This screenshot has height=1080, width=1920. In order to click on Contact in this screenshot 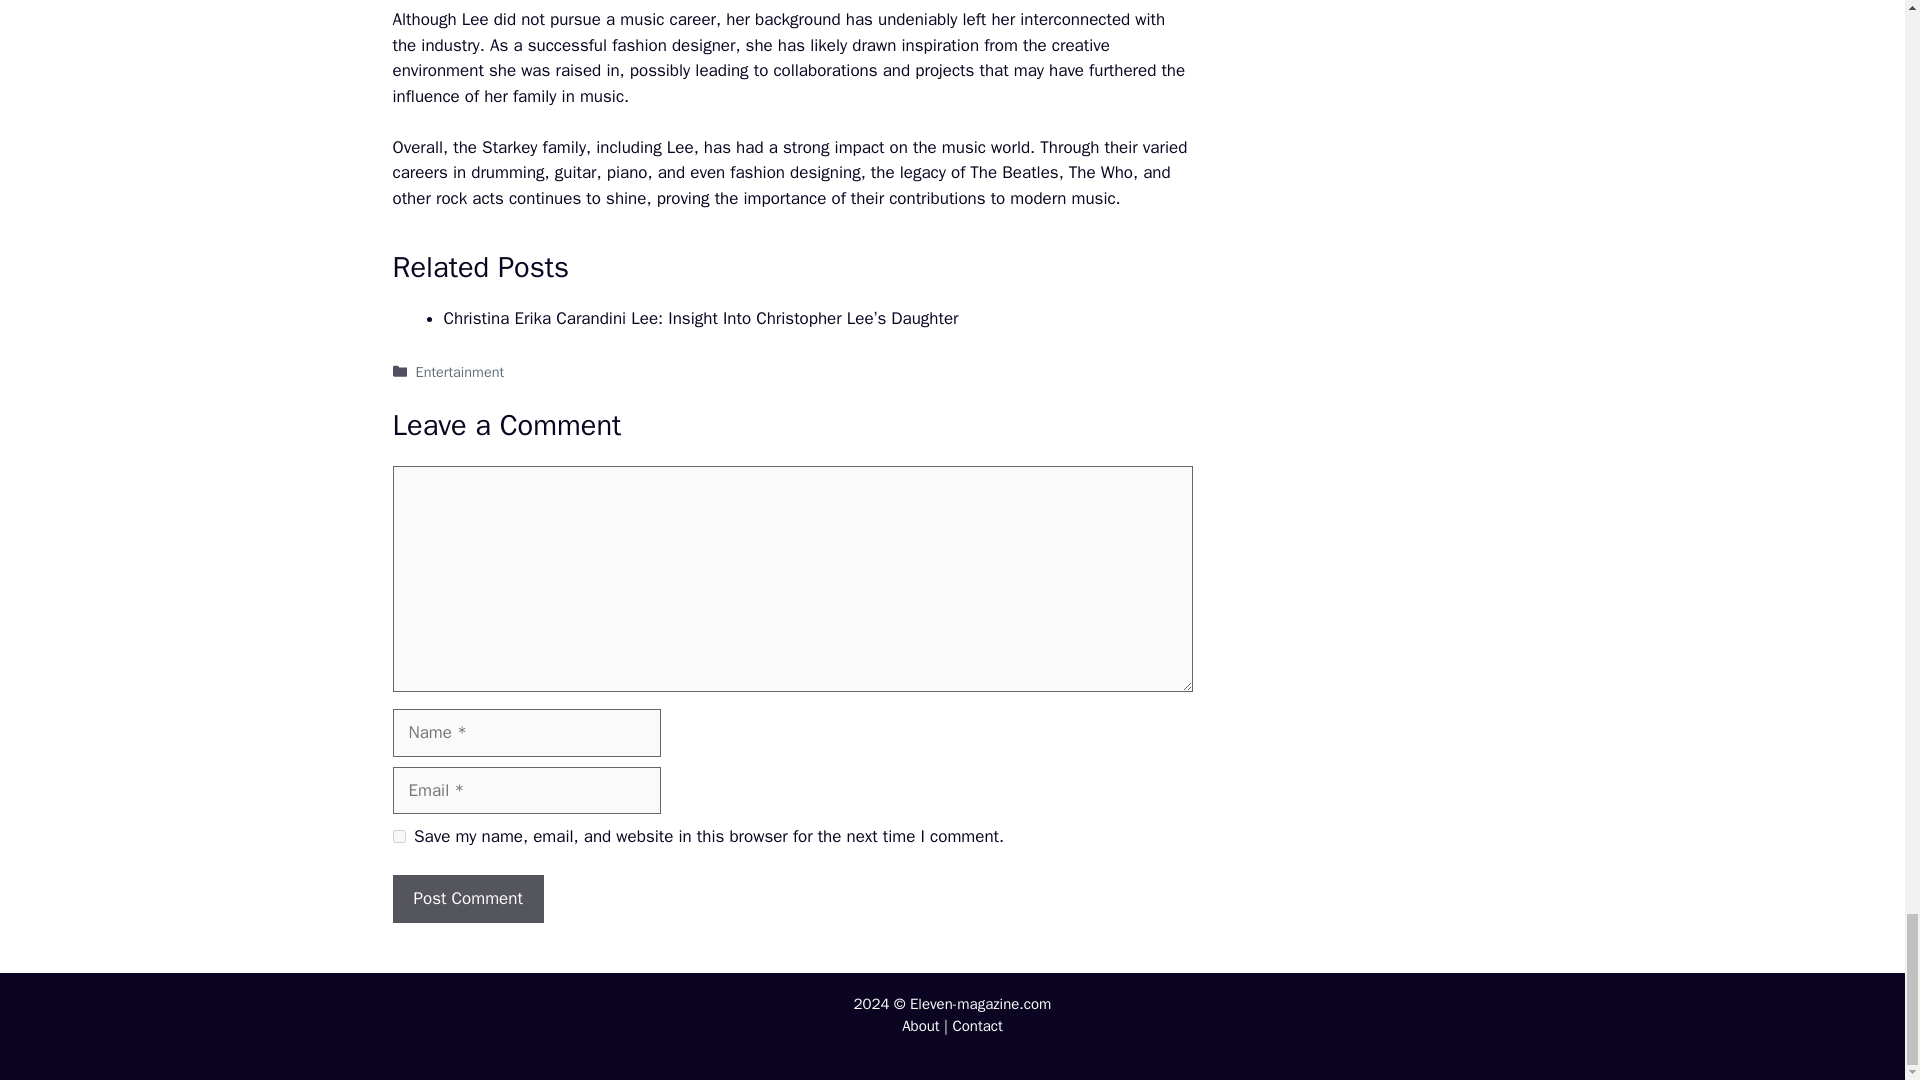, I will do `click(977, 1026)`.